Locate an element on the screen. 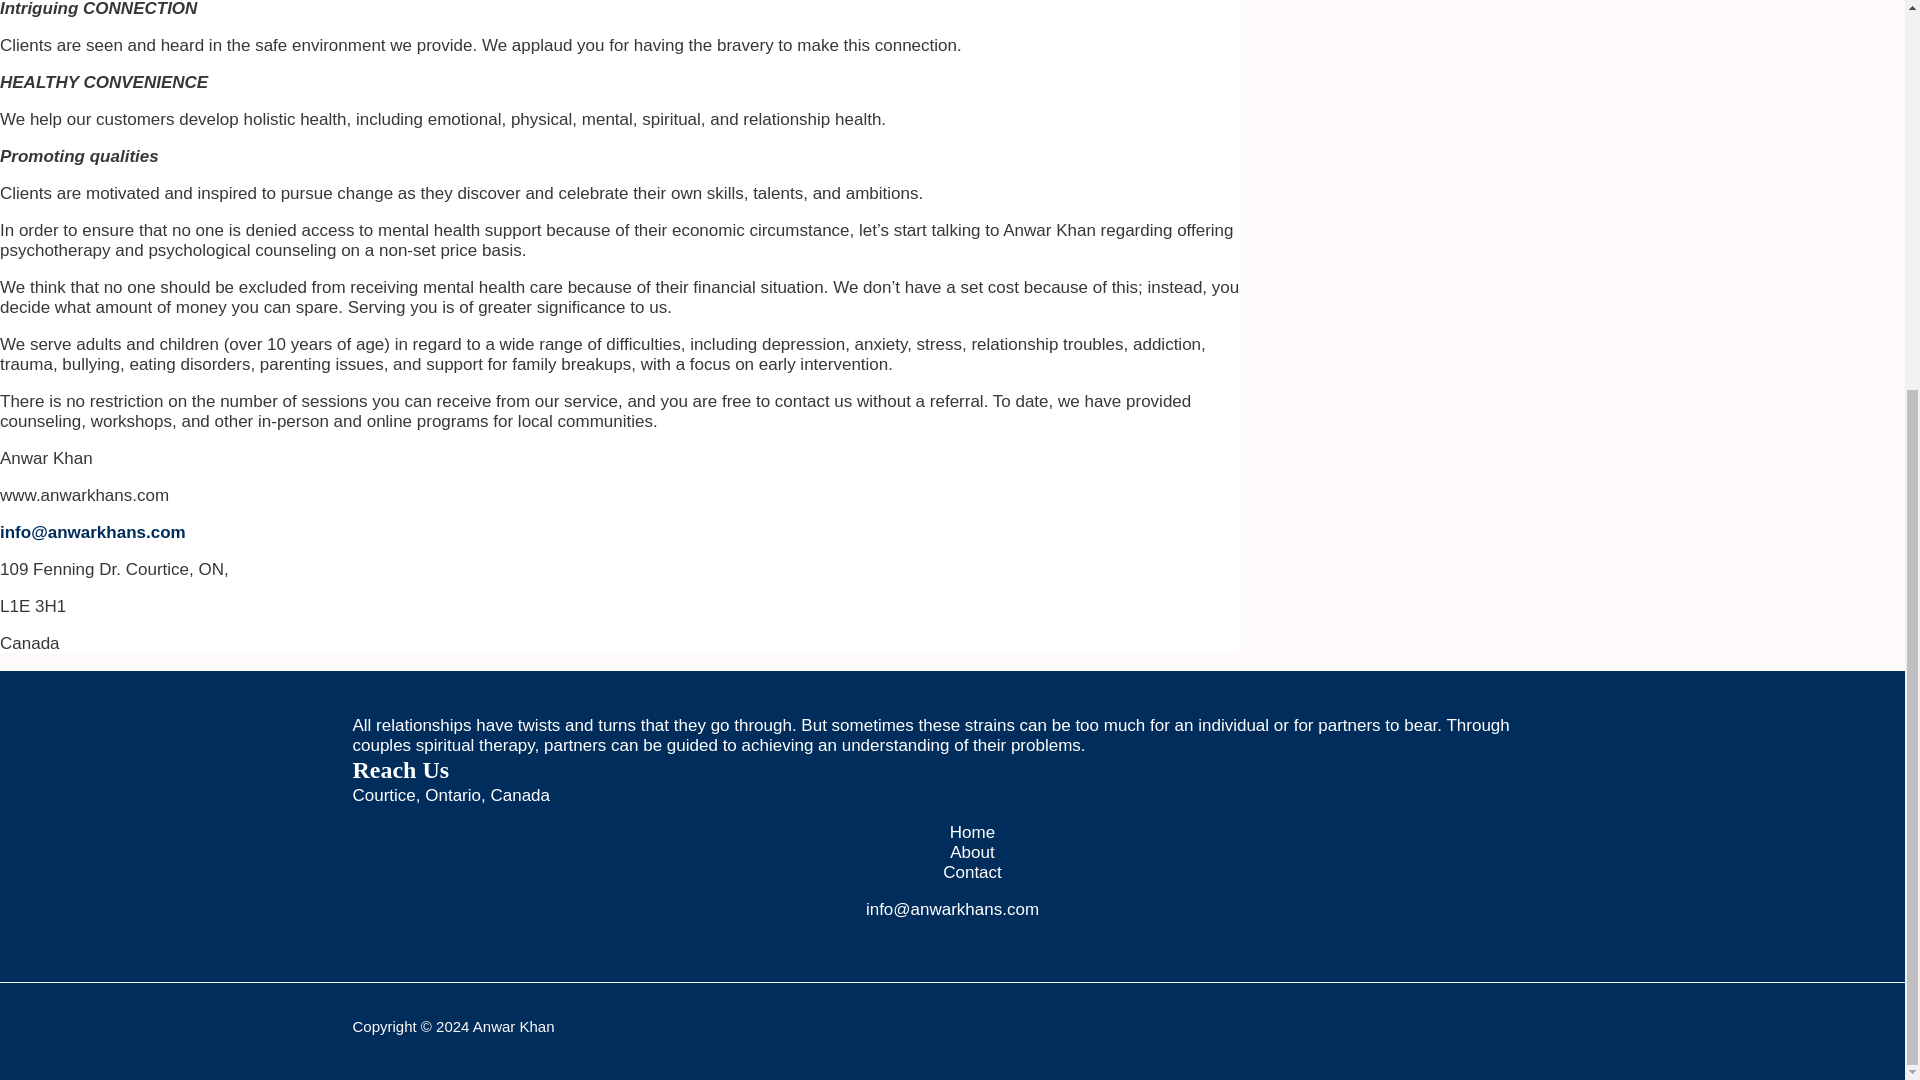 This screenshot has height=1080, width=1920. Home is located at coordinates (972, 832).